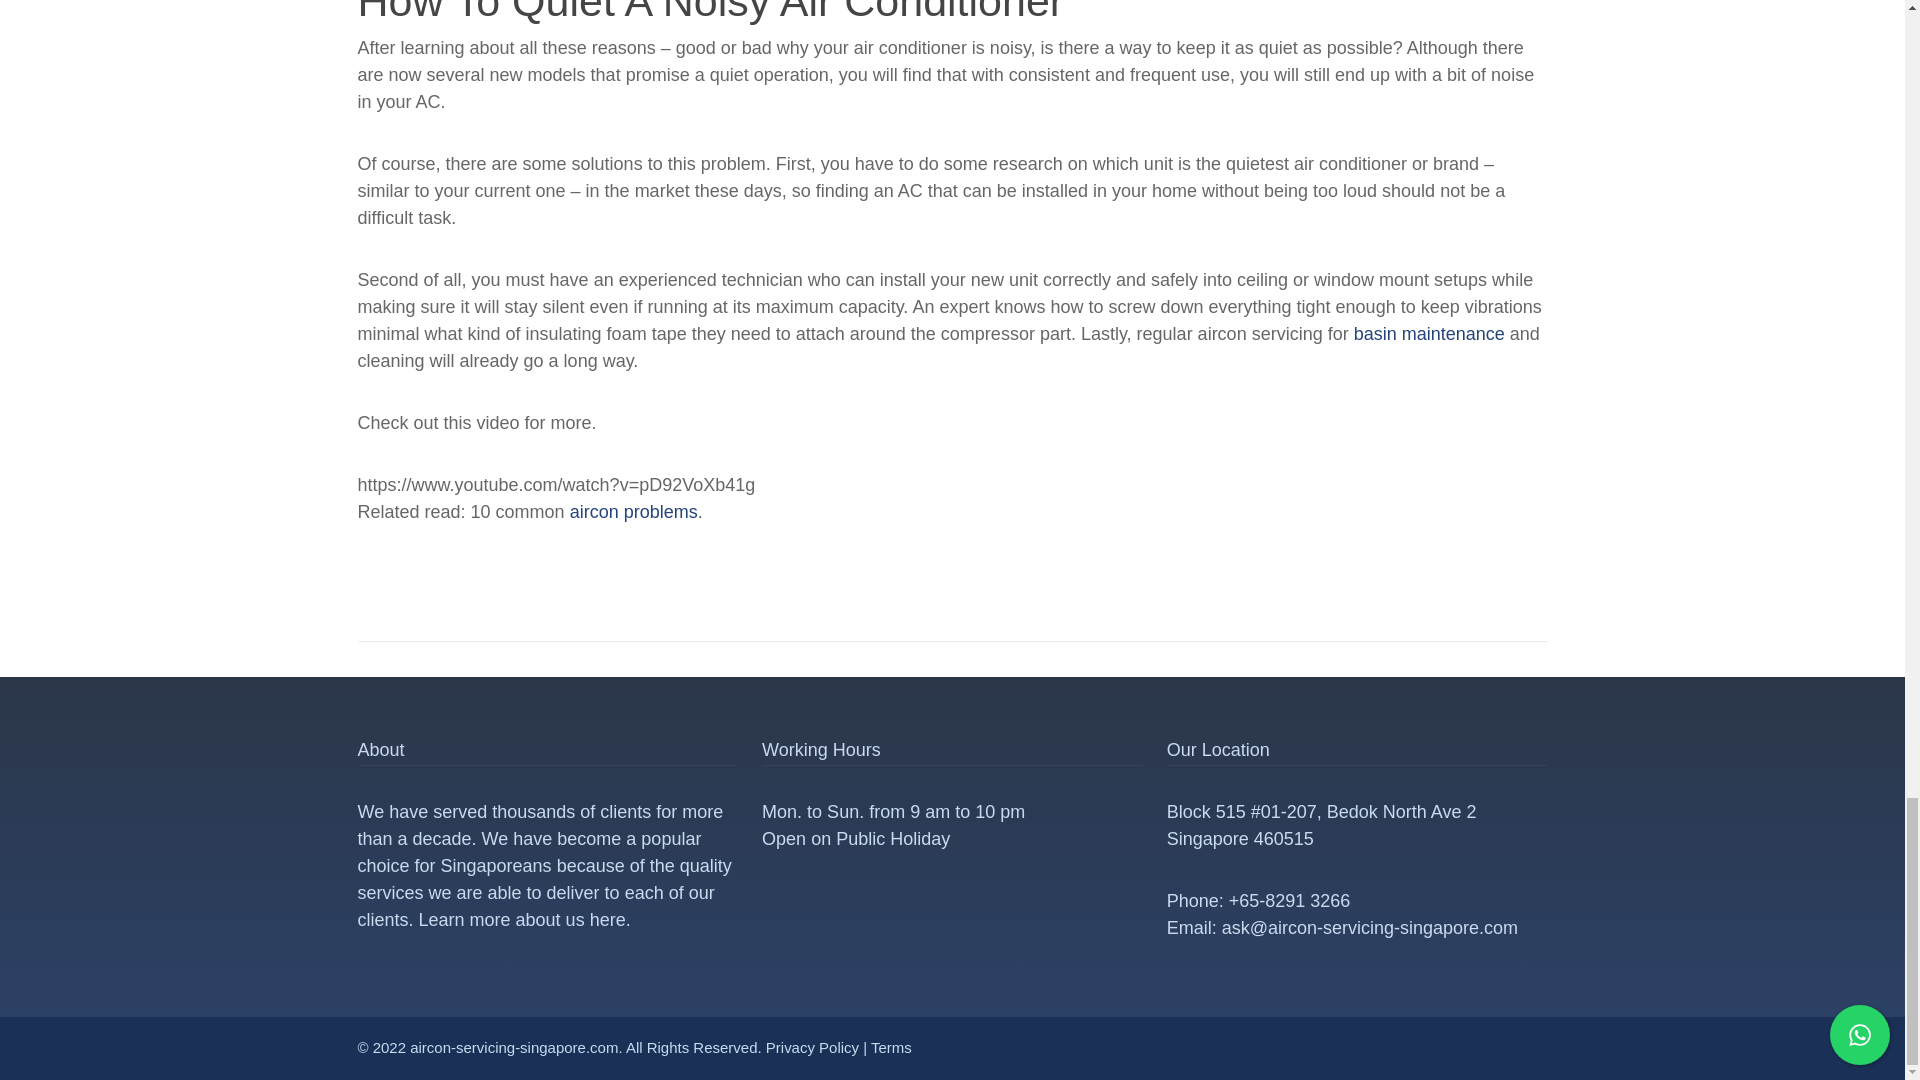 This screenshot has height=1080, width=1920. What do you see at coordinates (812, 1047) in the screenshot?
I see `Privacy Policy` at bounding box center [812, 1047].